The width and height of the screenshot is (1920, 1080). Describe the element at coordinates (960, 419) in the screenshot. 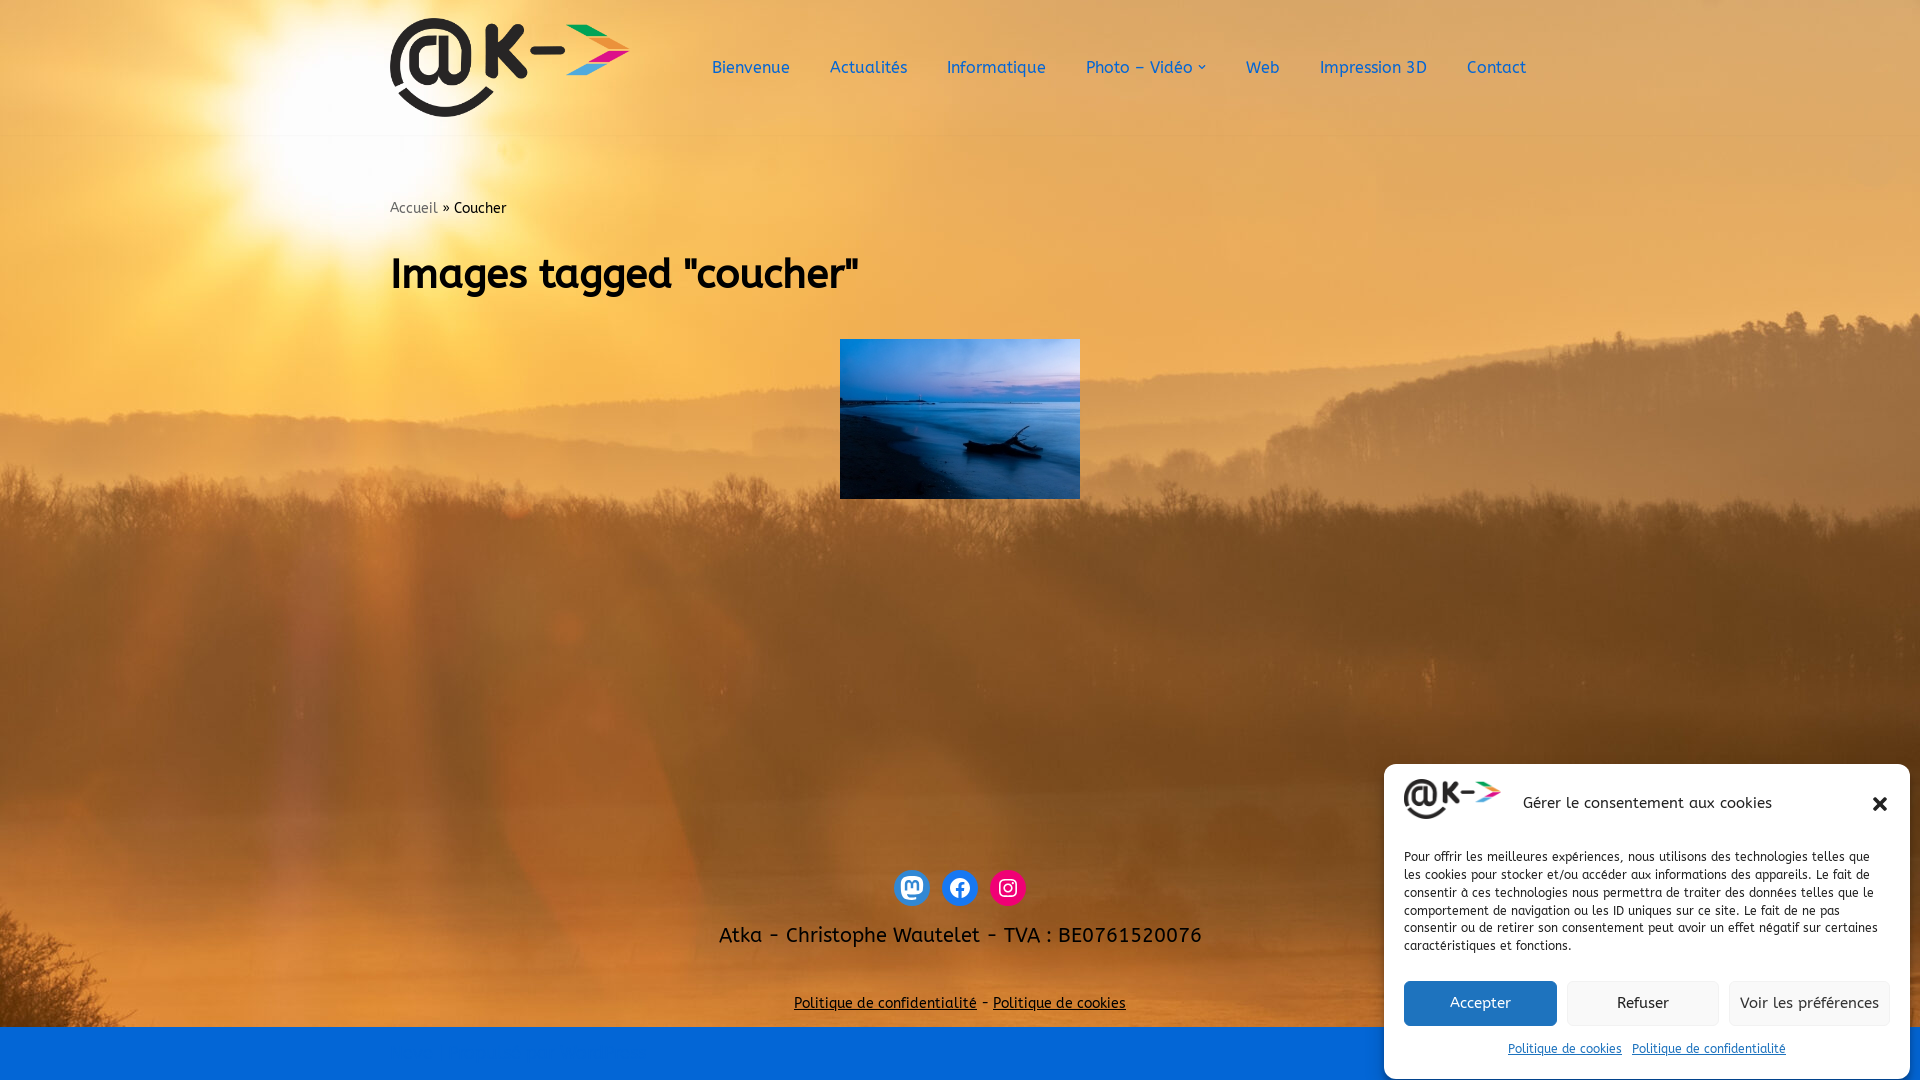

I see `DSCF9723` at that location.